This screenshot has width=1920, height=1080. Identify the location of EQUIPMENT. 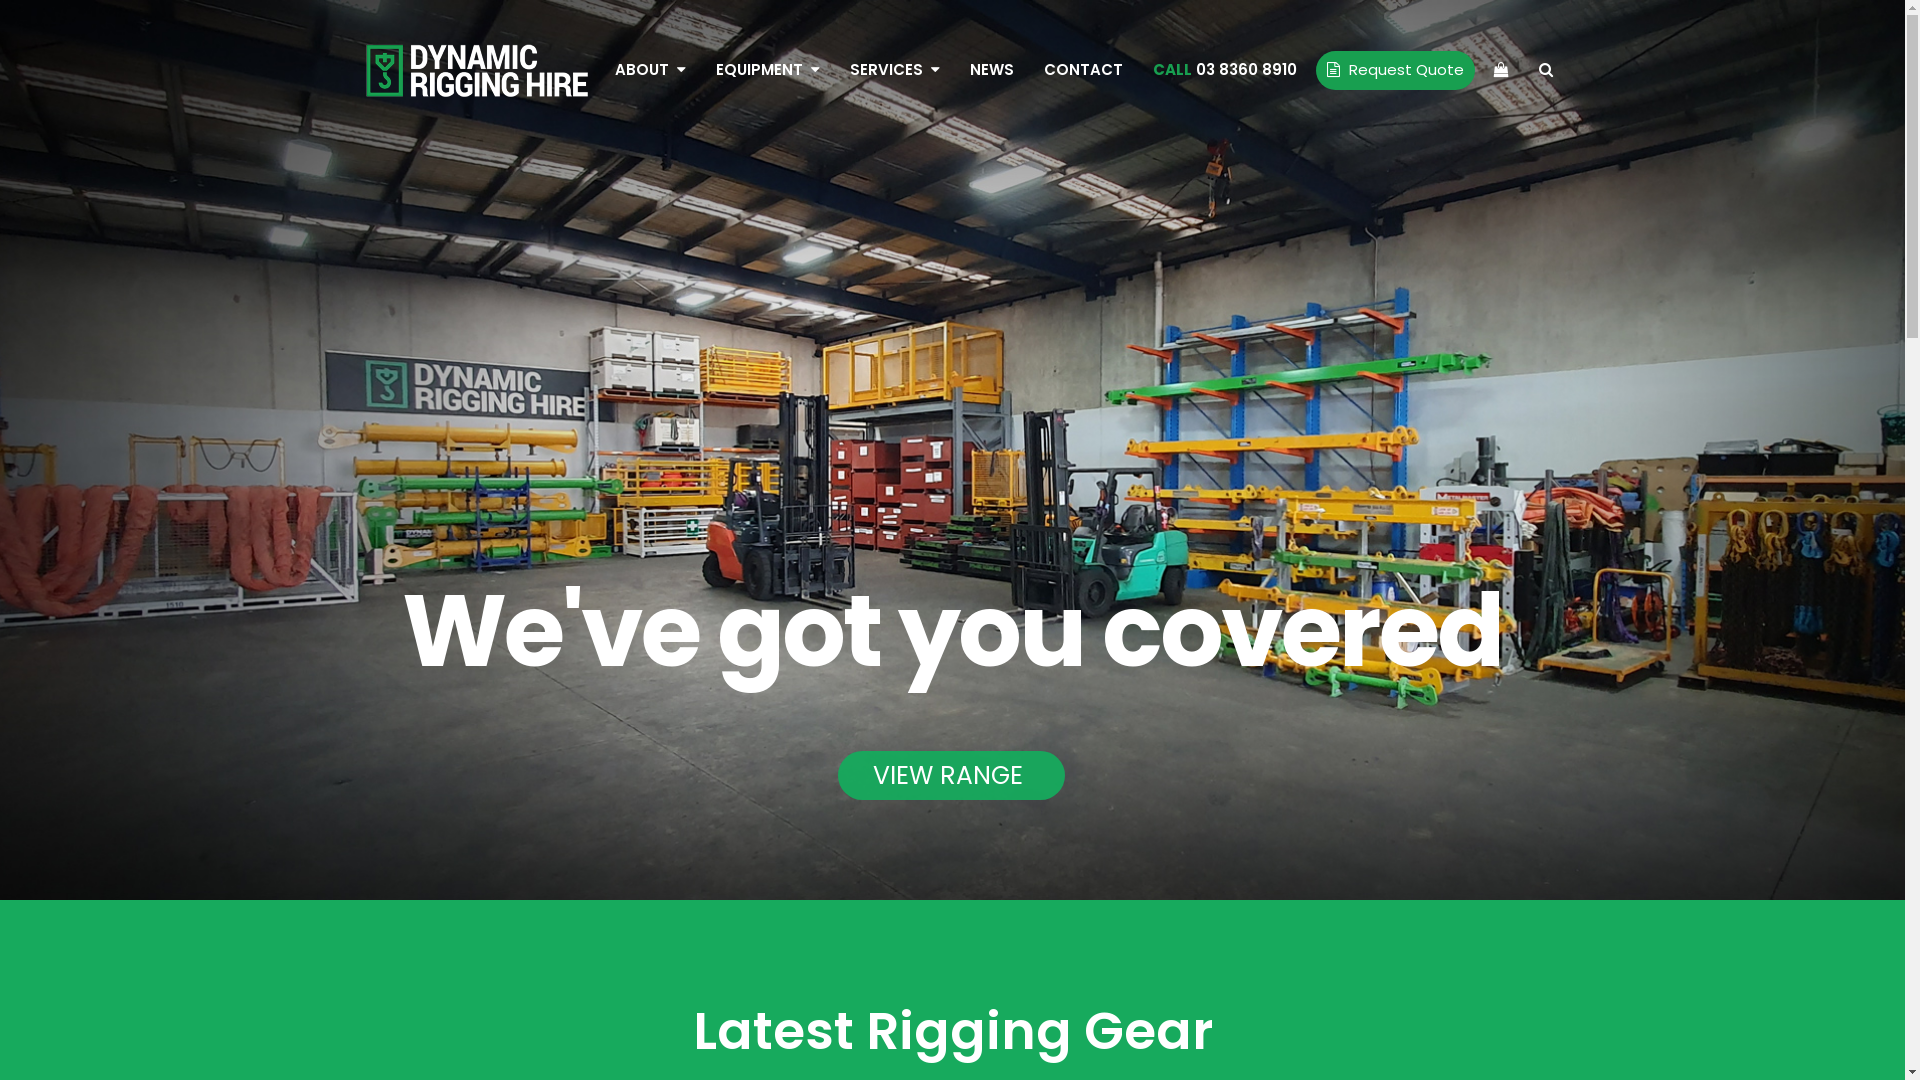
(767, 70).